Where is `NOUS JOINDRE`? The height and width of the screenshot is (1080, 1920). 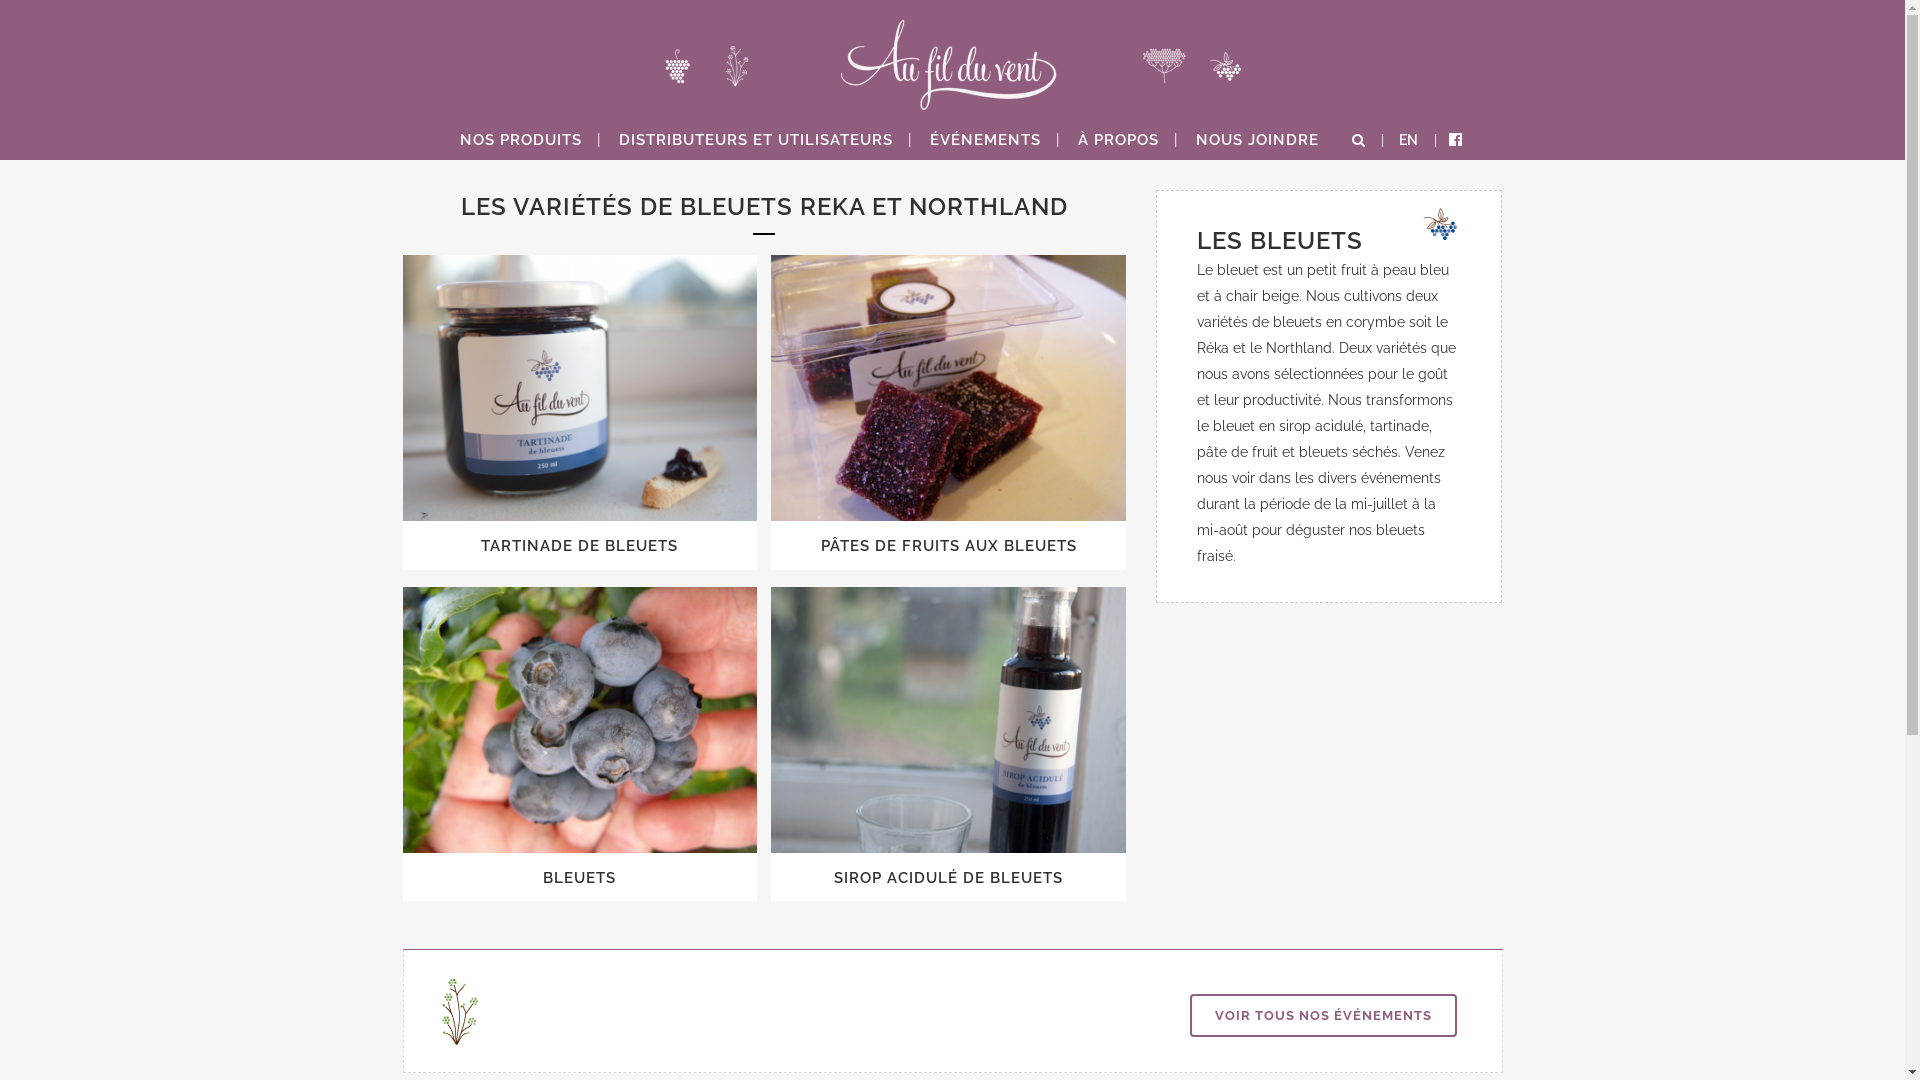
NOUS JOINDRE is located at coordinates (1258, 140).